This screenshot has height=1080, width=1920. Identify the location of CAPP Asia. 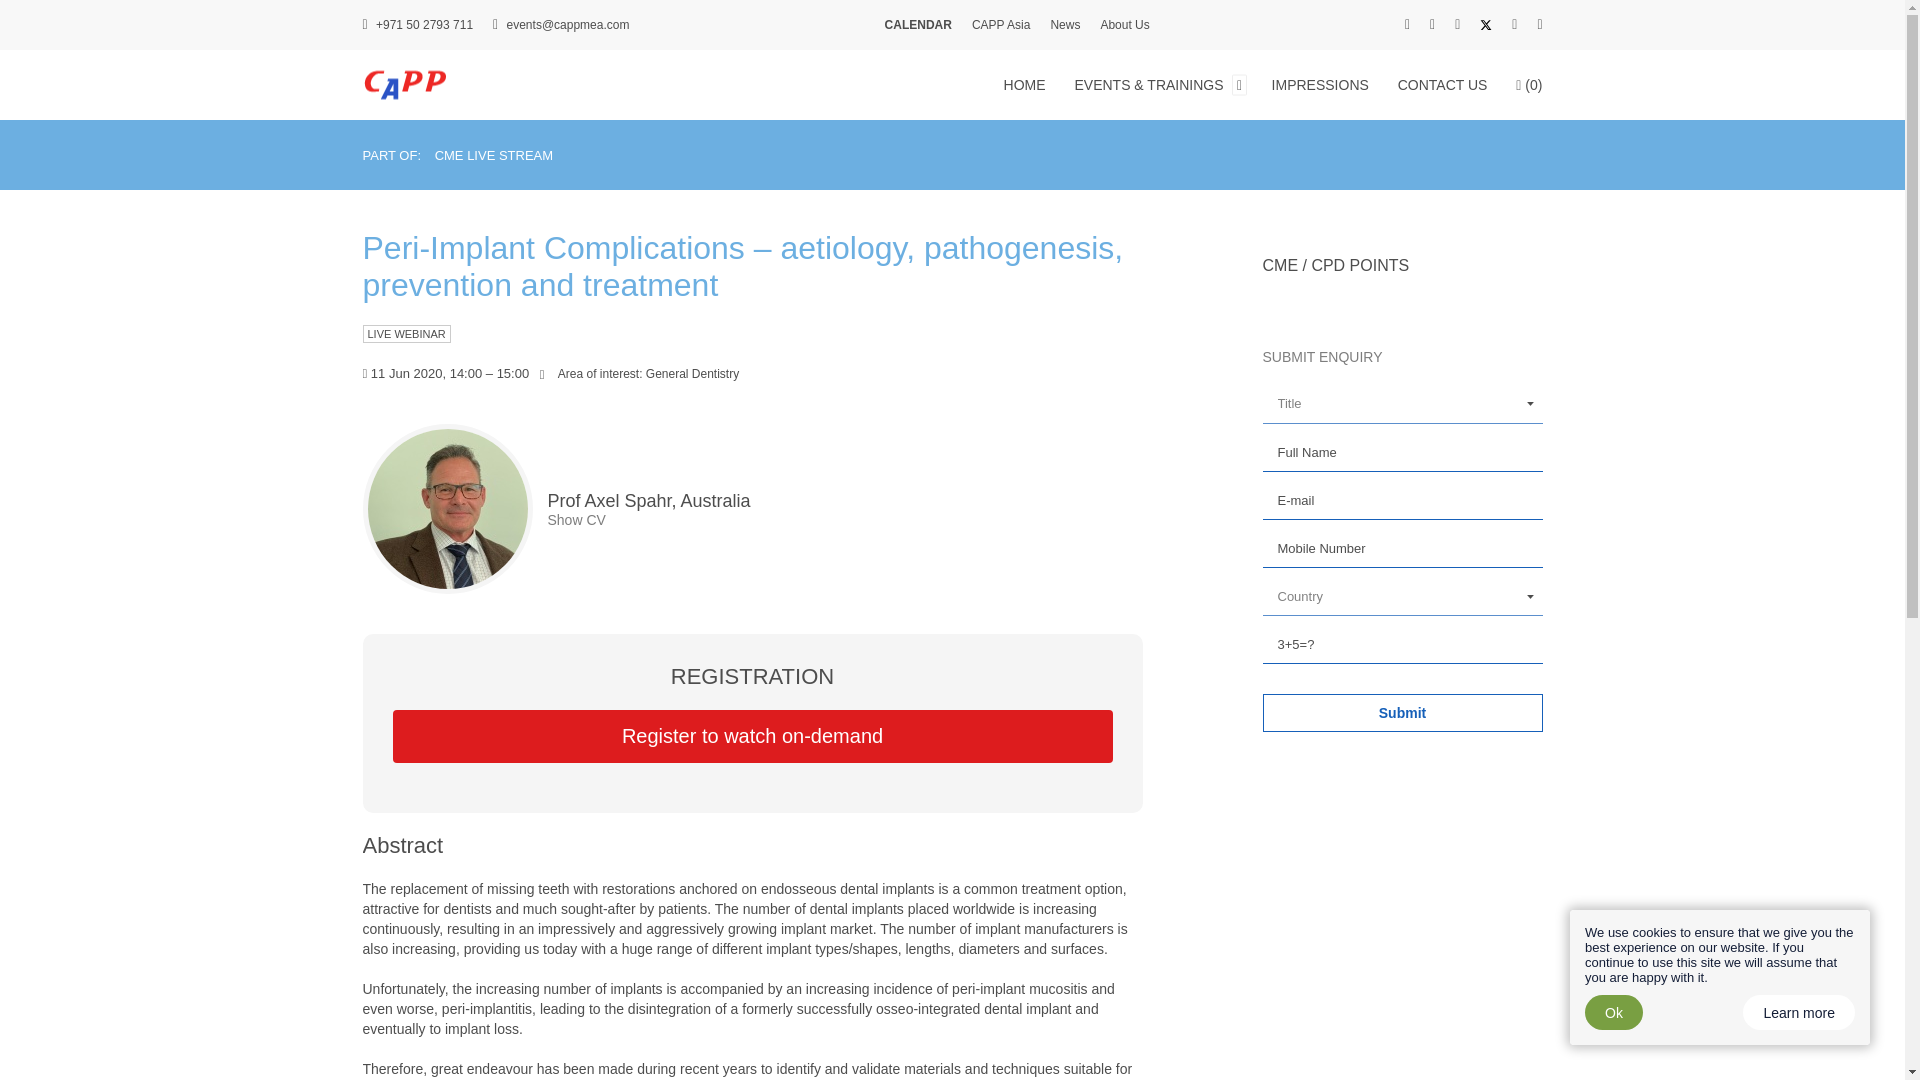
(1000, 25).